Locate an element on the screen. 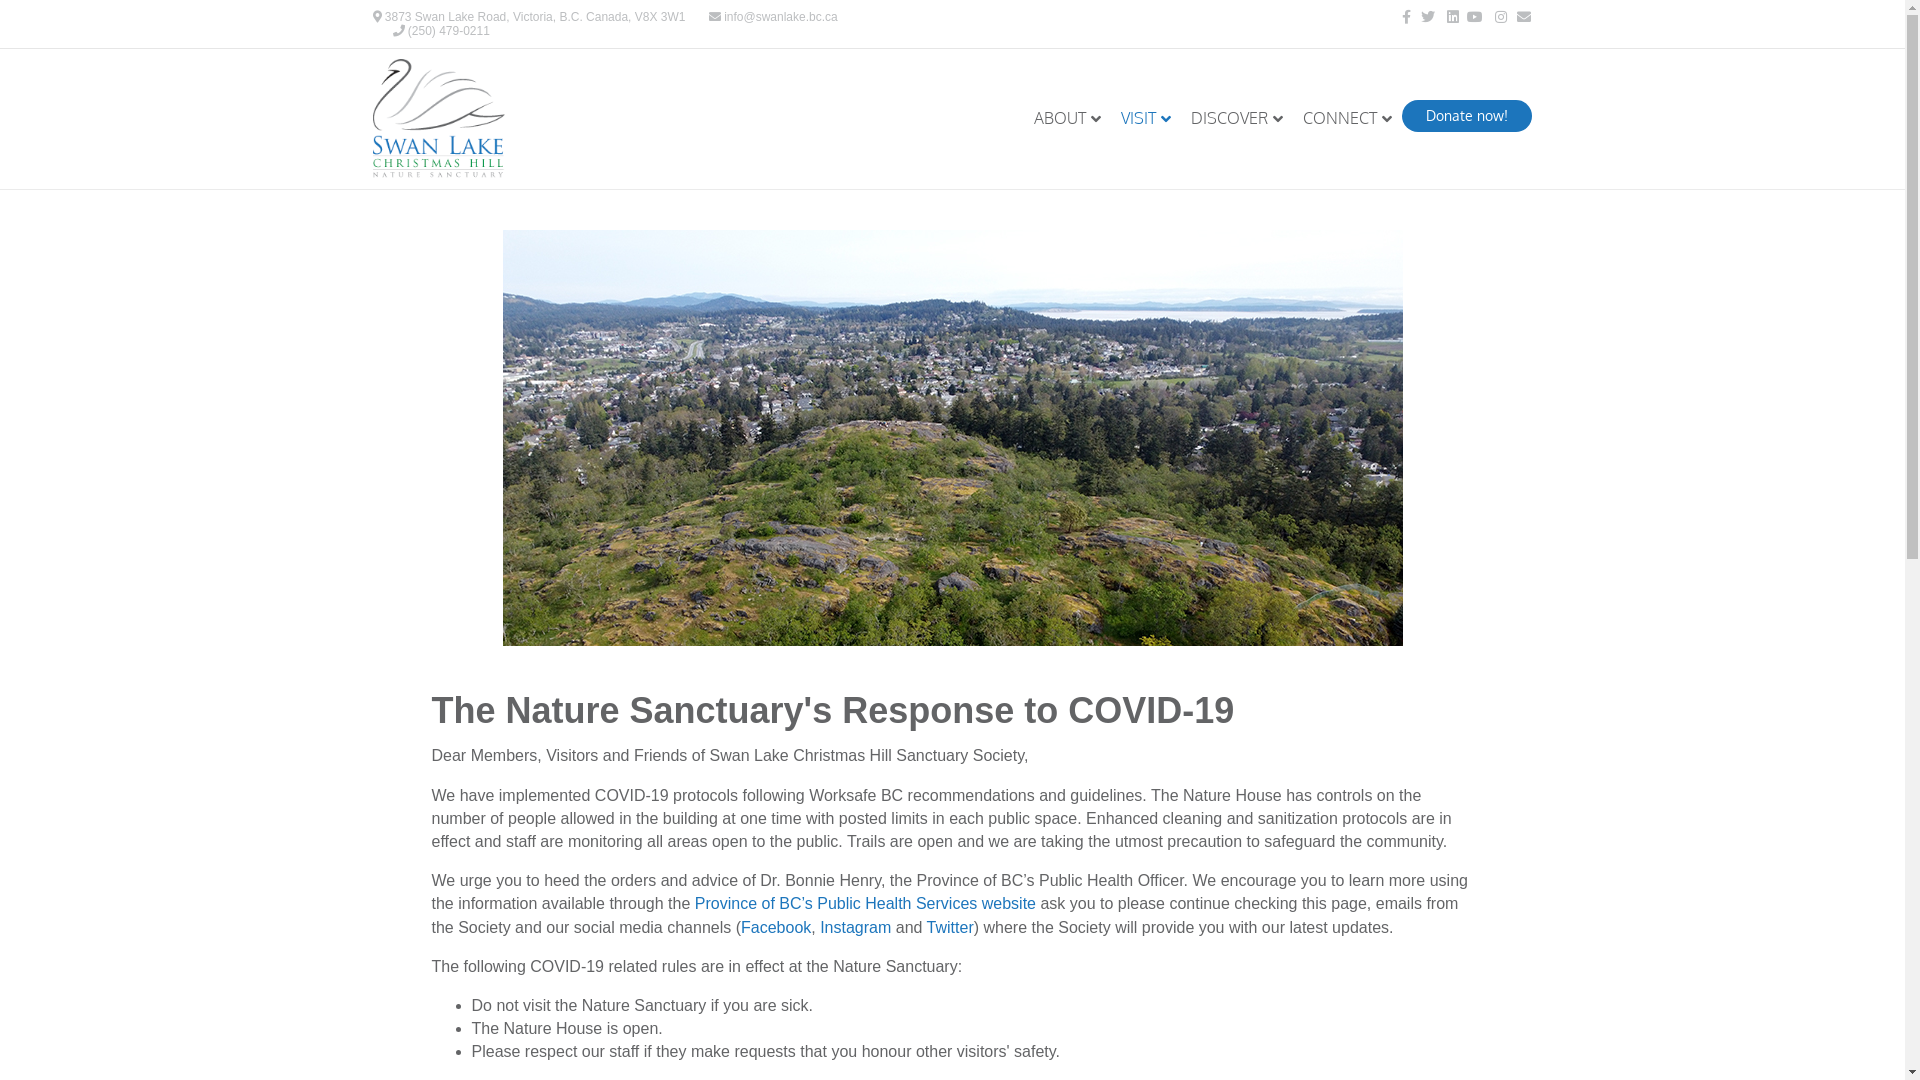  VISIT is located at coordinates (1146, 119).